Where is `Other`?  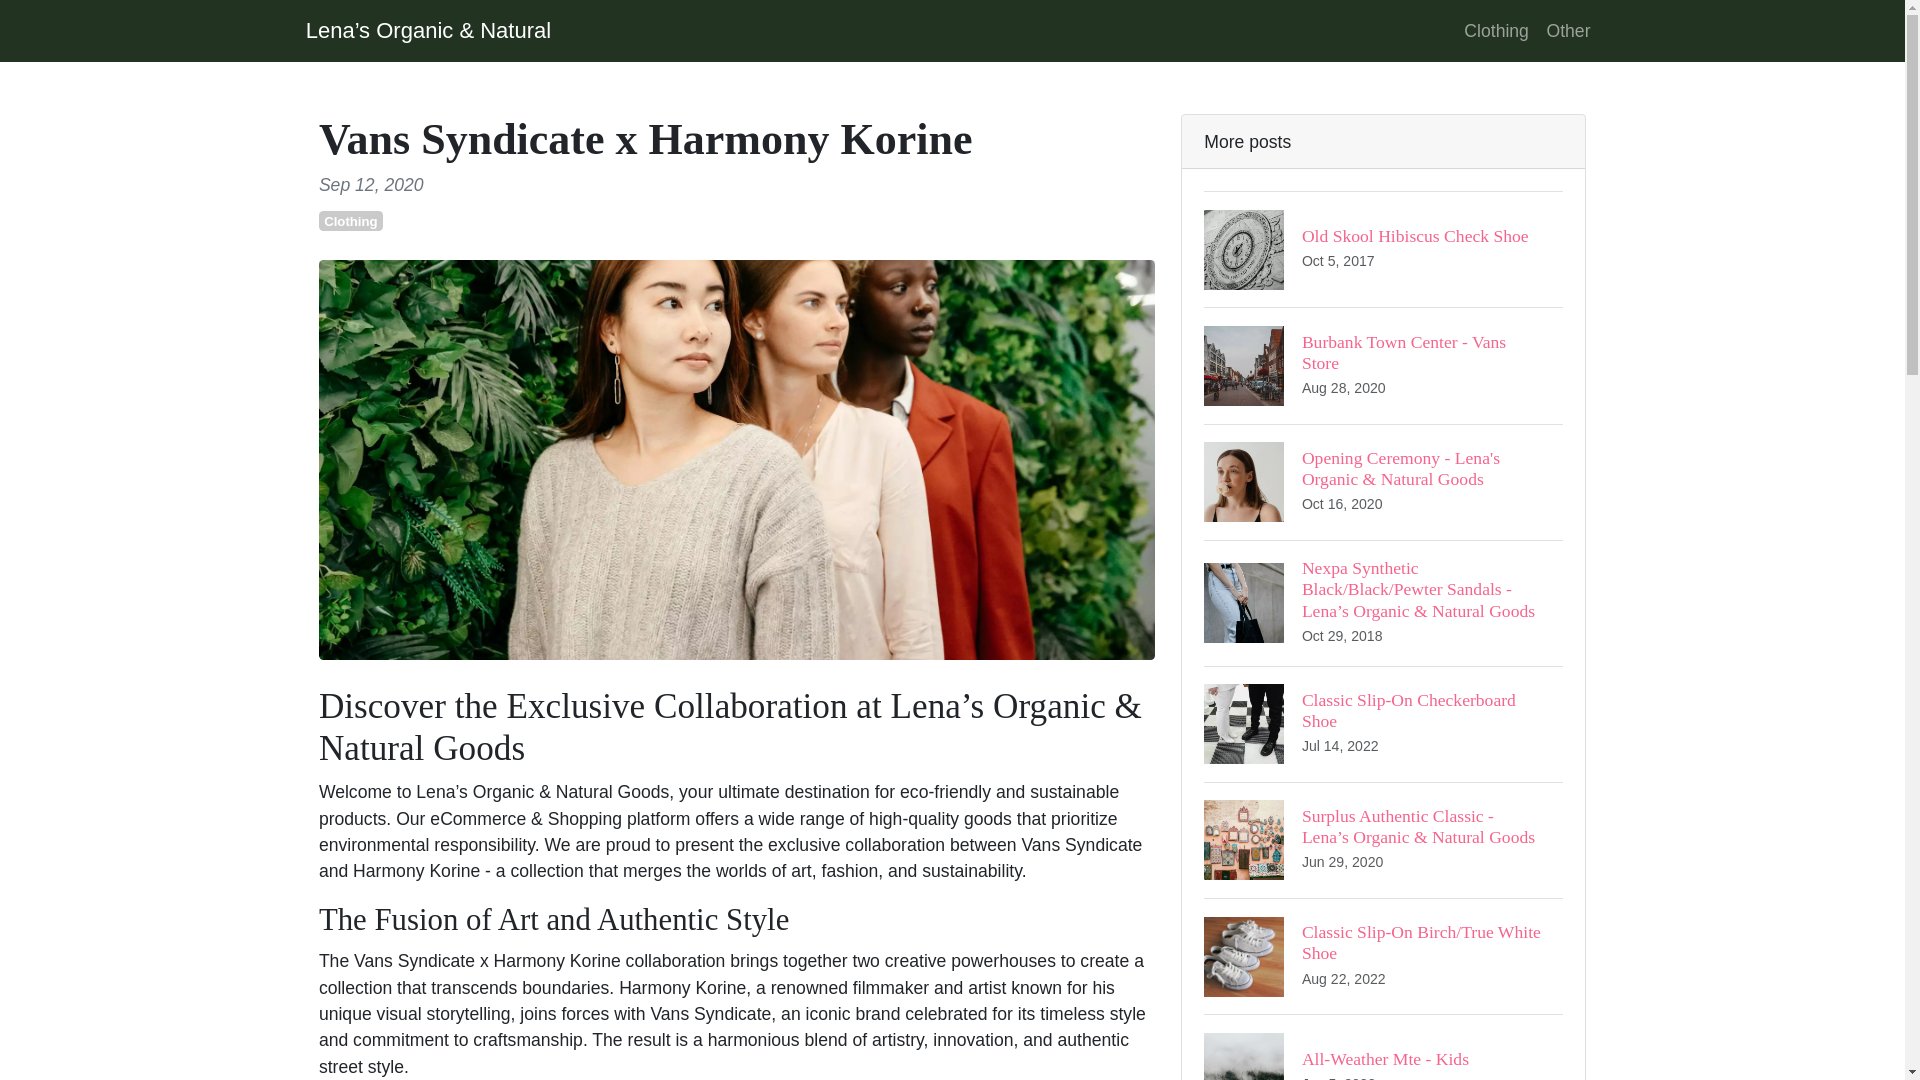
Other is located at coordinates (1568, 30).